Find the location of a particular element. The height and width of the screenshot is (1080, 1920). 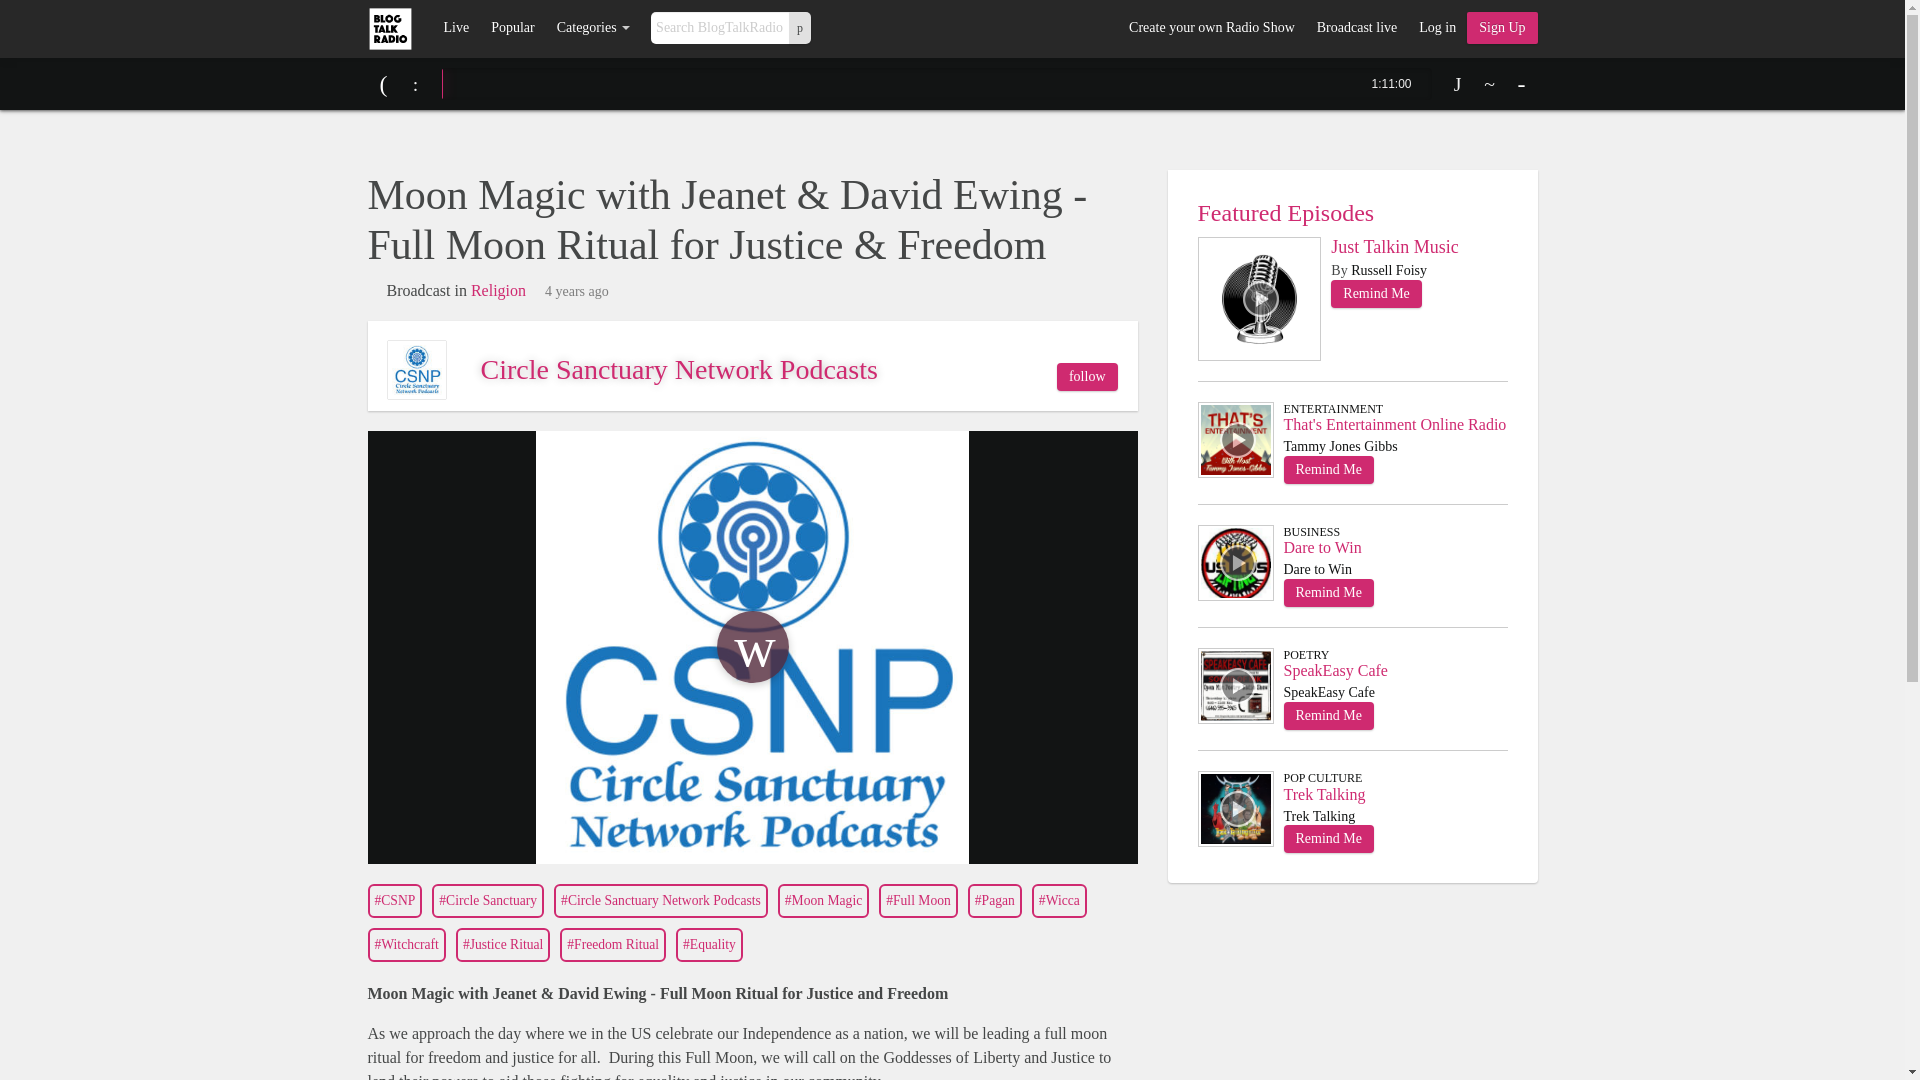

Popular is located at coordinates (512, 28).